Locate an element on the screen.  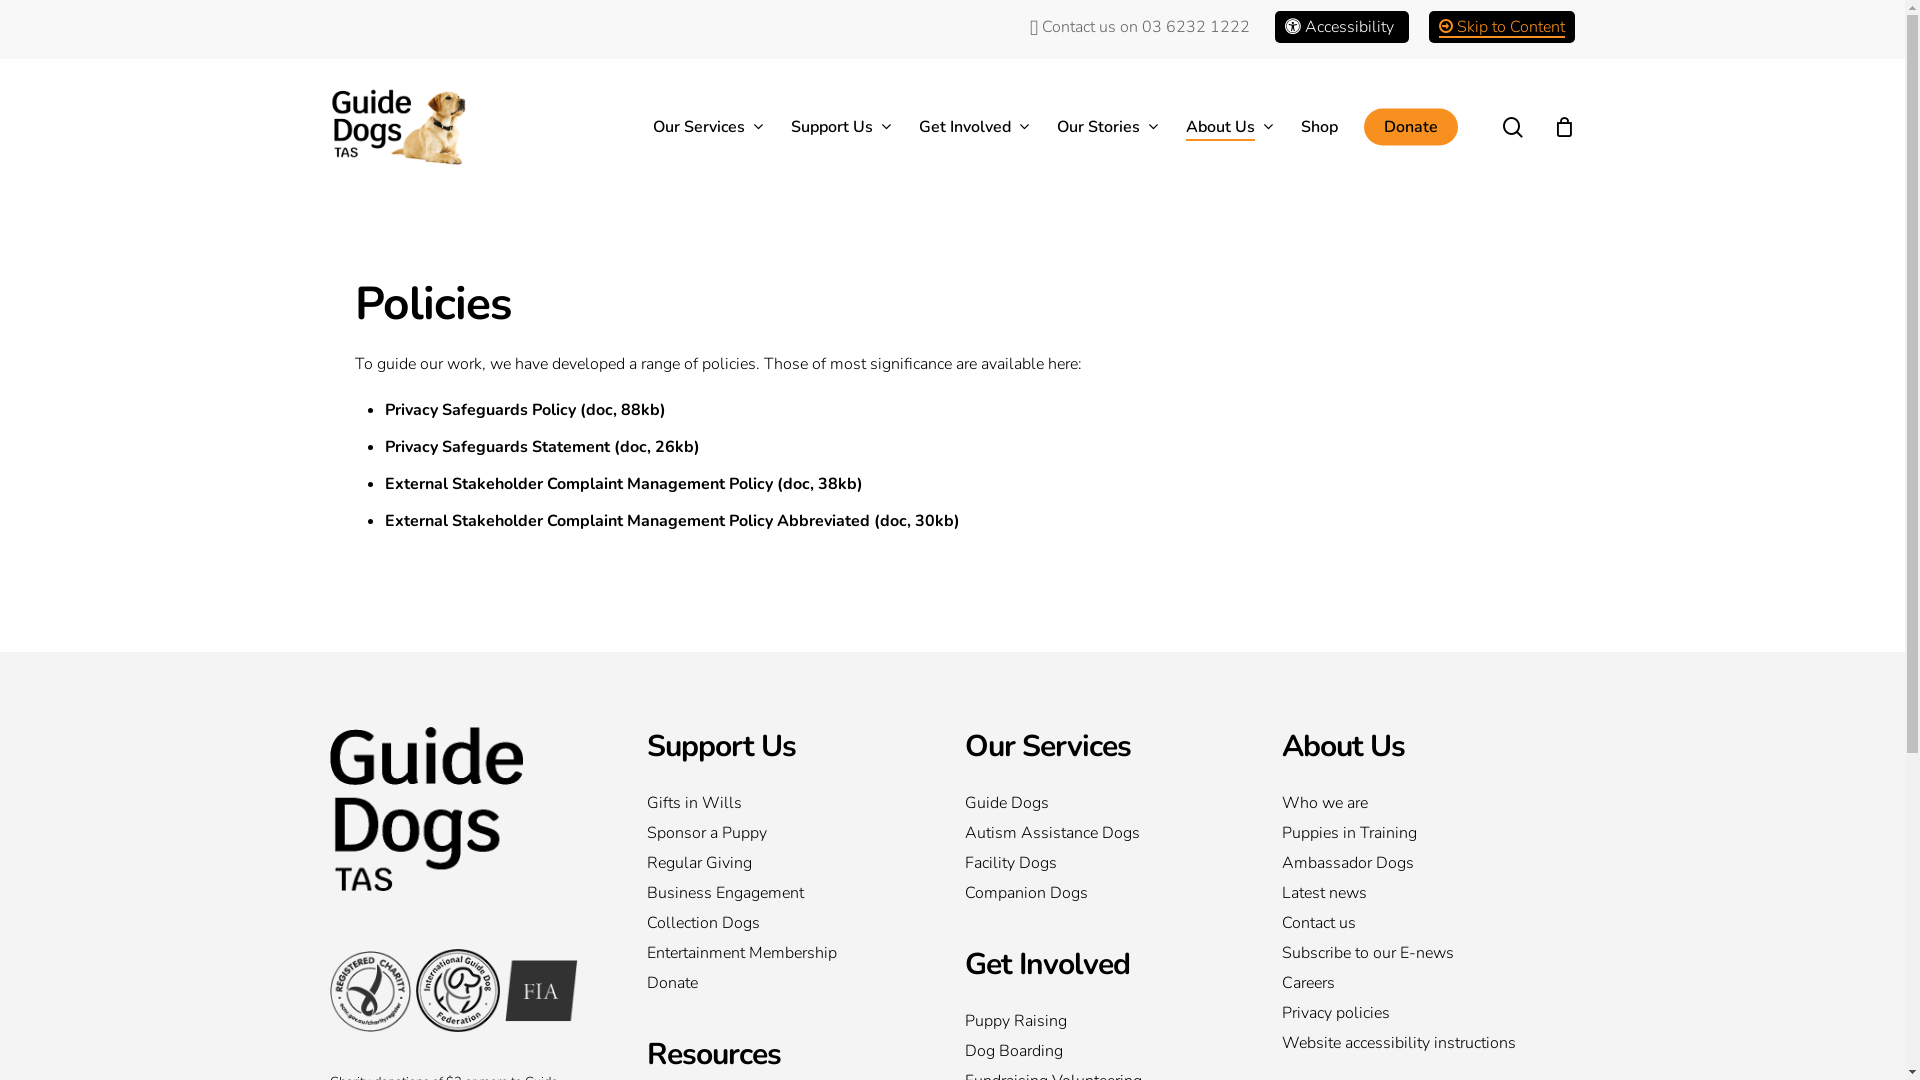
Puppy Raising is located at coordinates (1091, 1018).